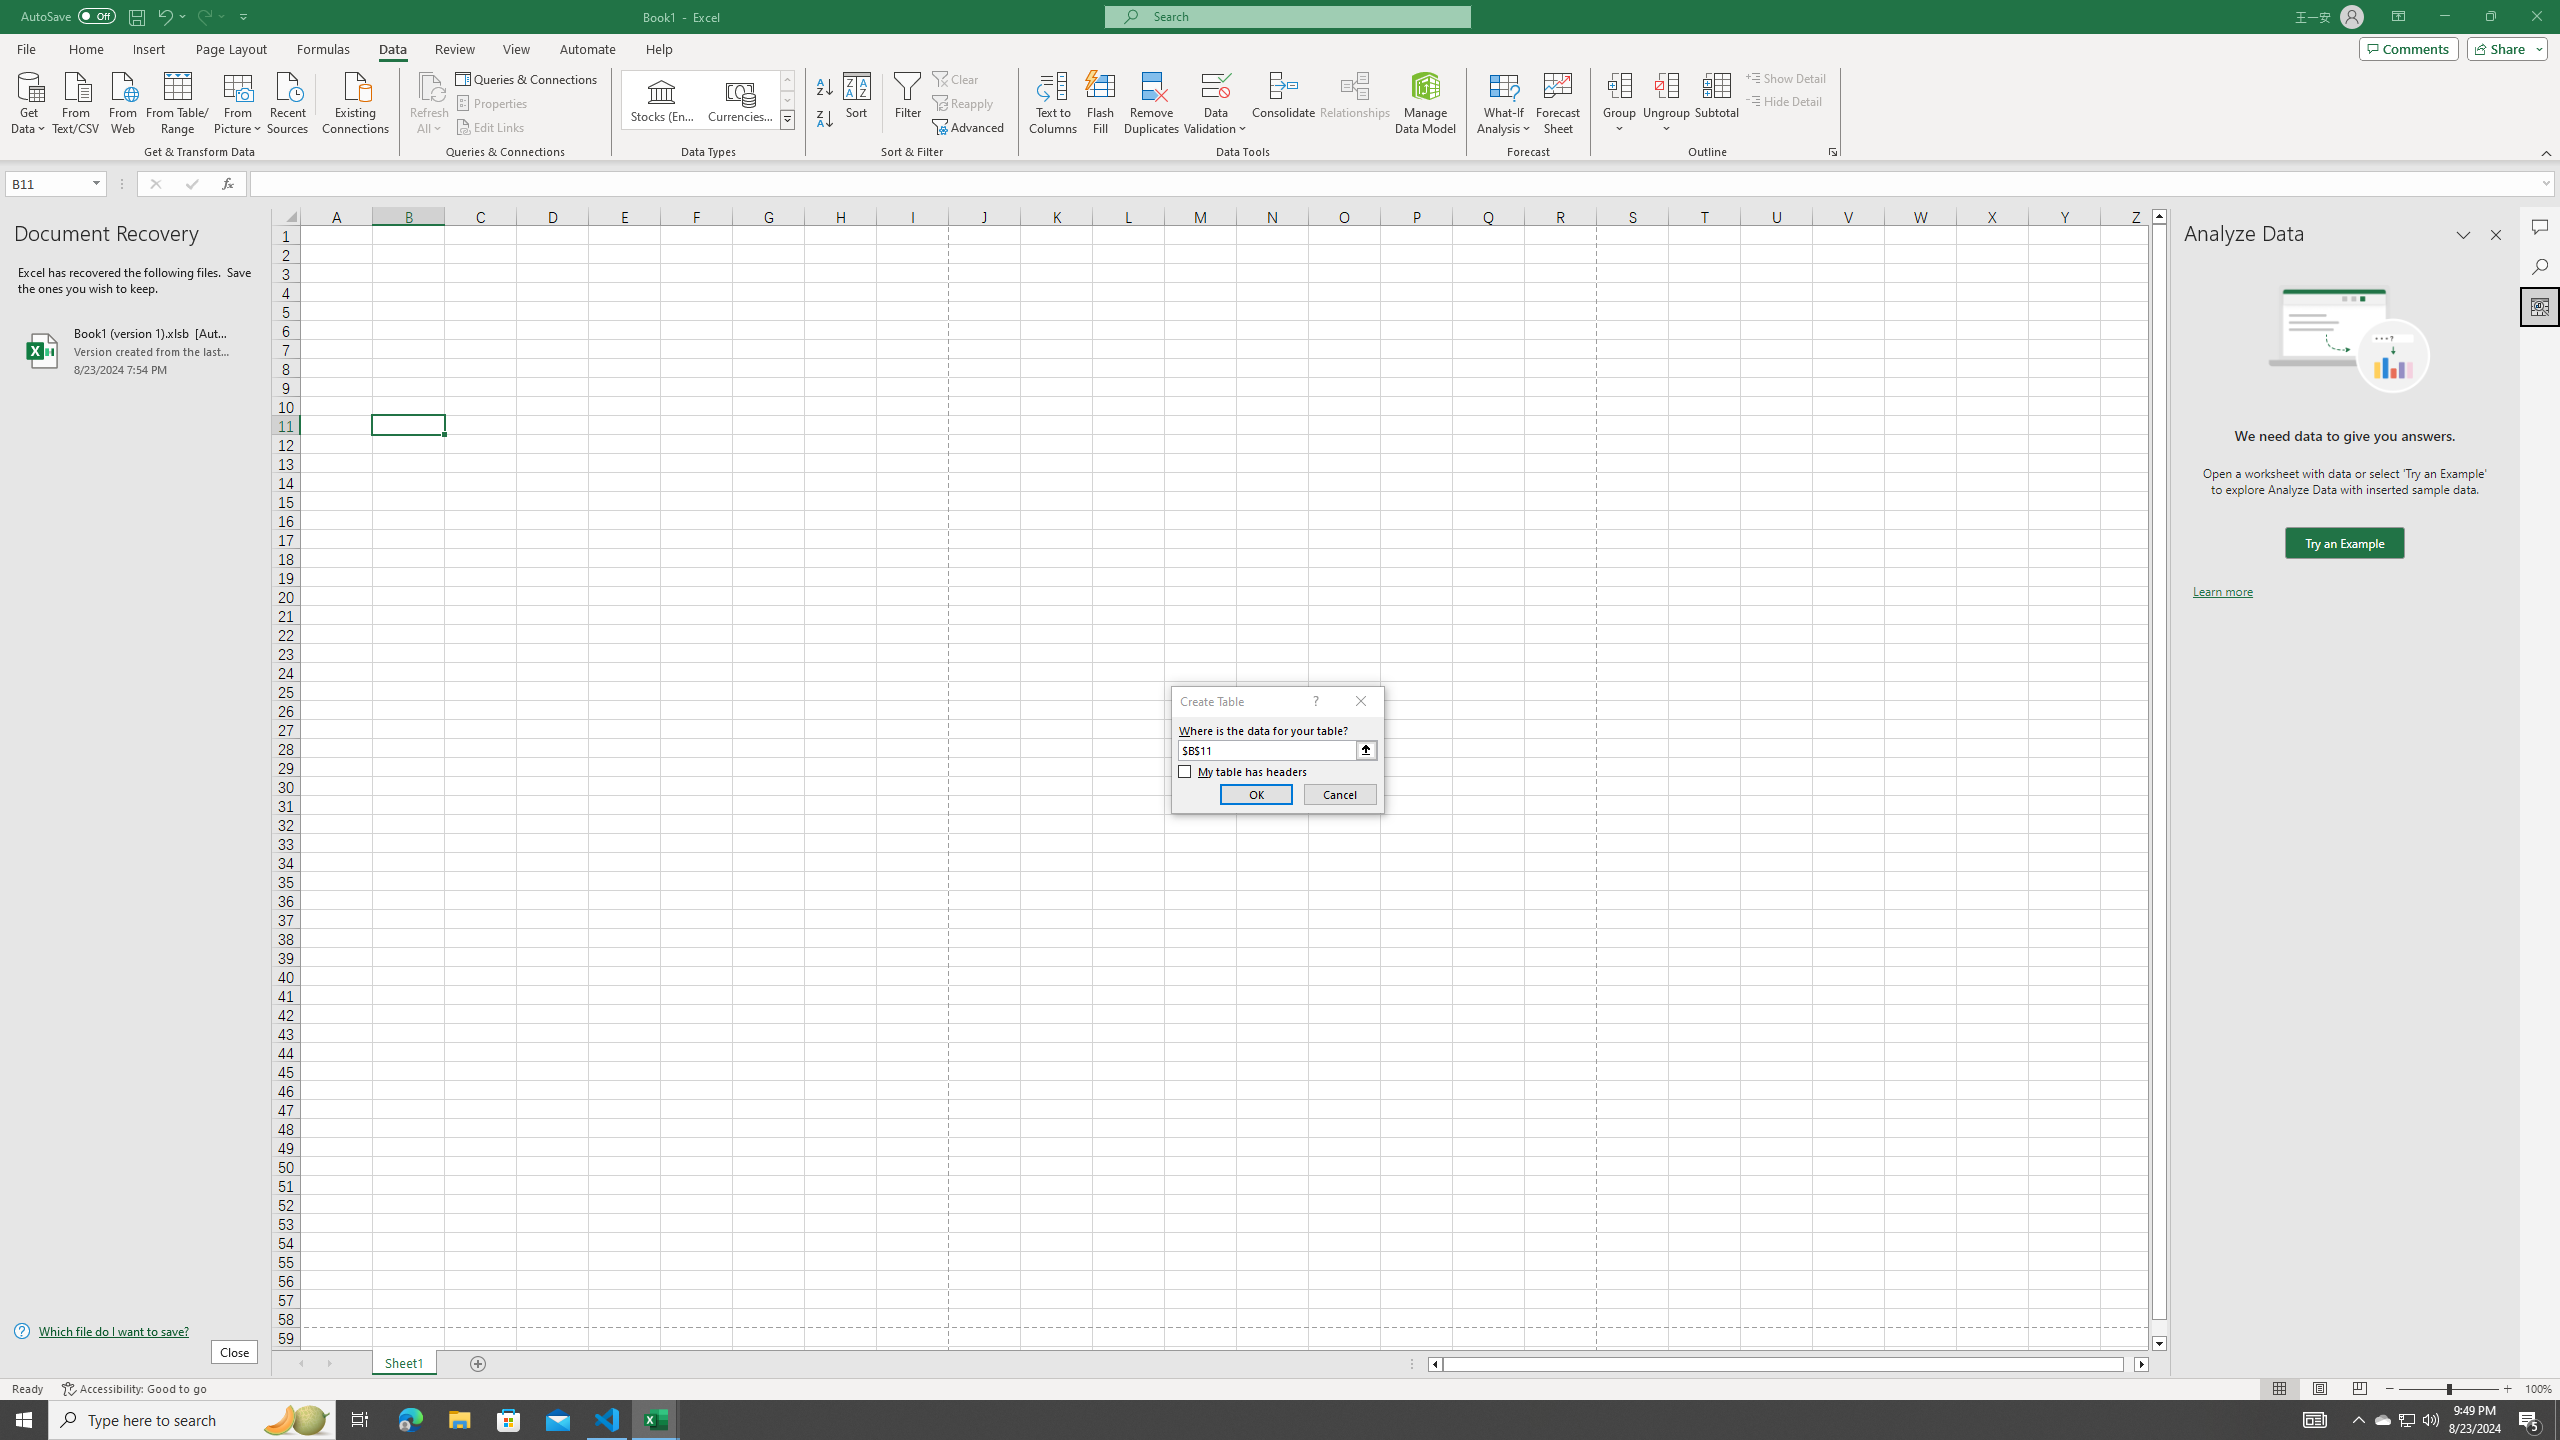 Image resolution: width=2560 pixels, height=1440 pixels. I want to click on Hide Detail, so click(1784, 100).